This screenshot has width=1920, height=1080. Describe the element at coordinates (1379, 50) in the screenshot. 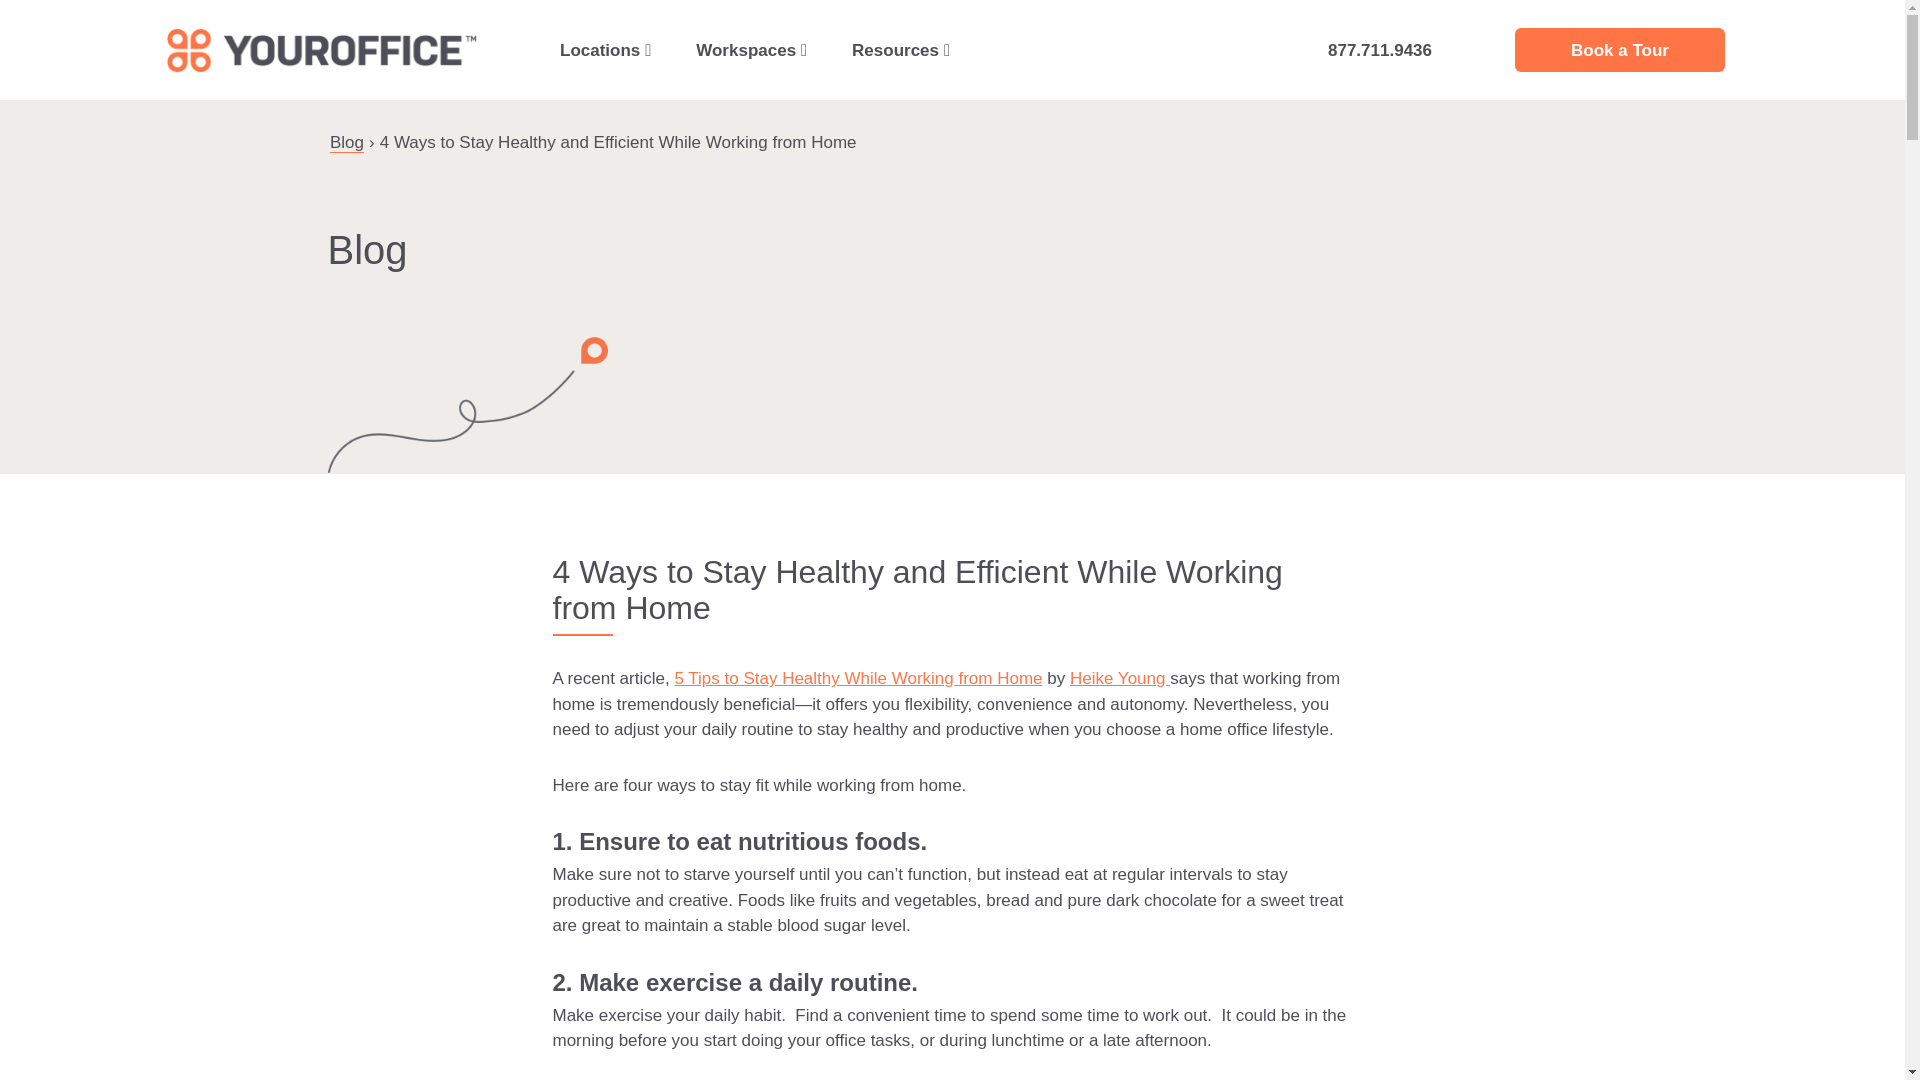

I see `877.711.9436` at that location.